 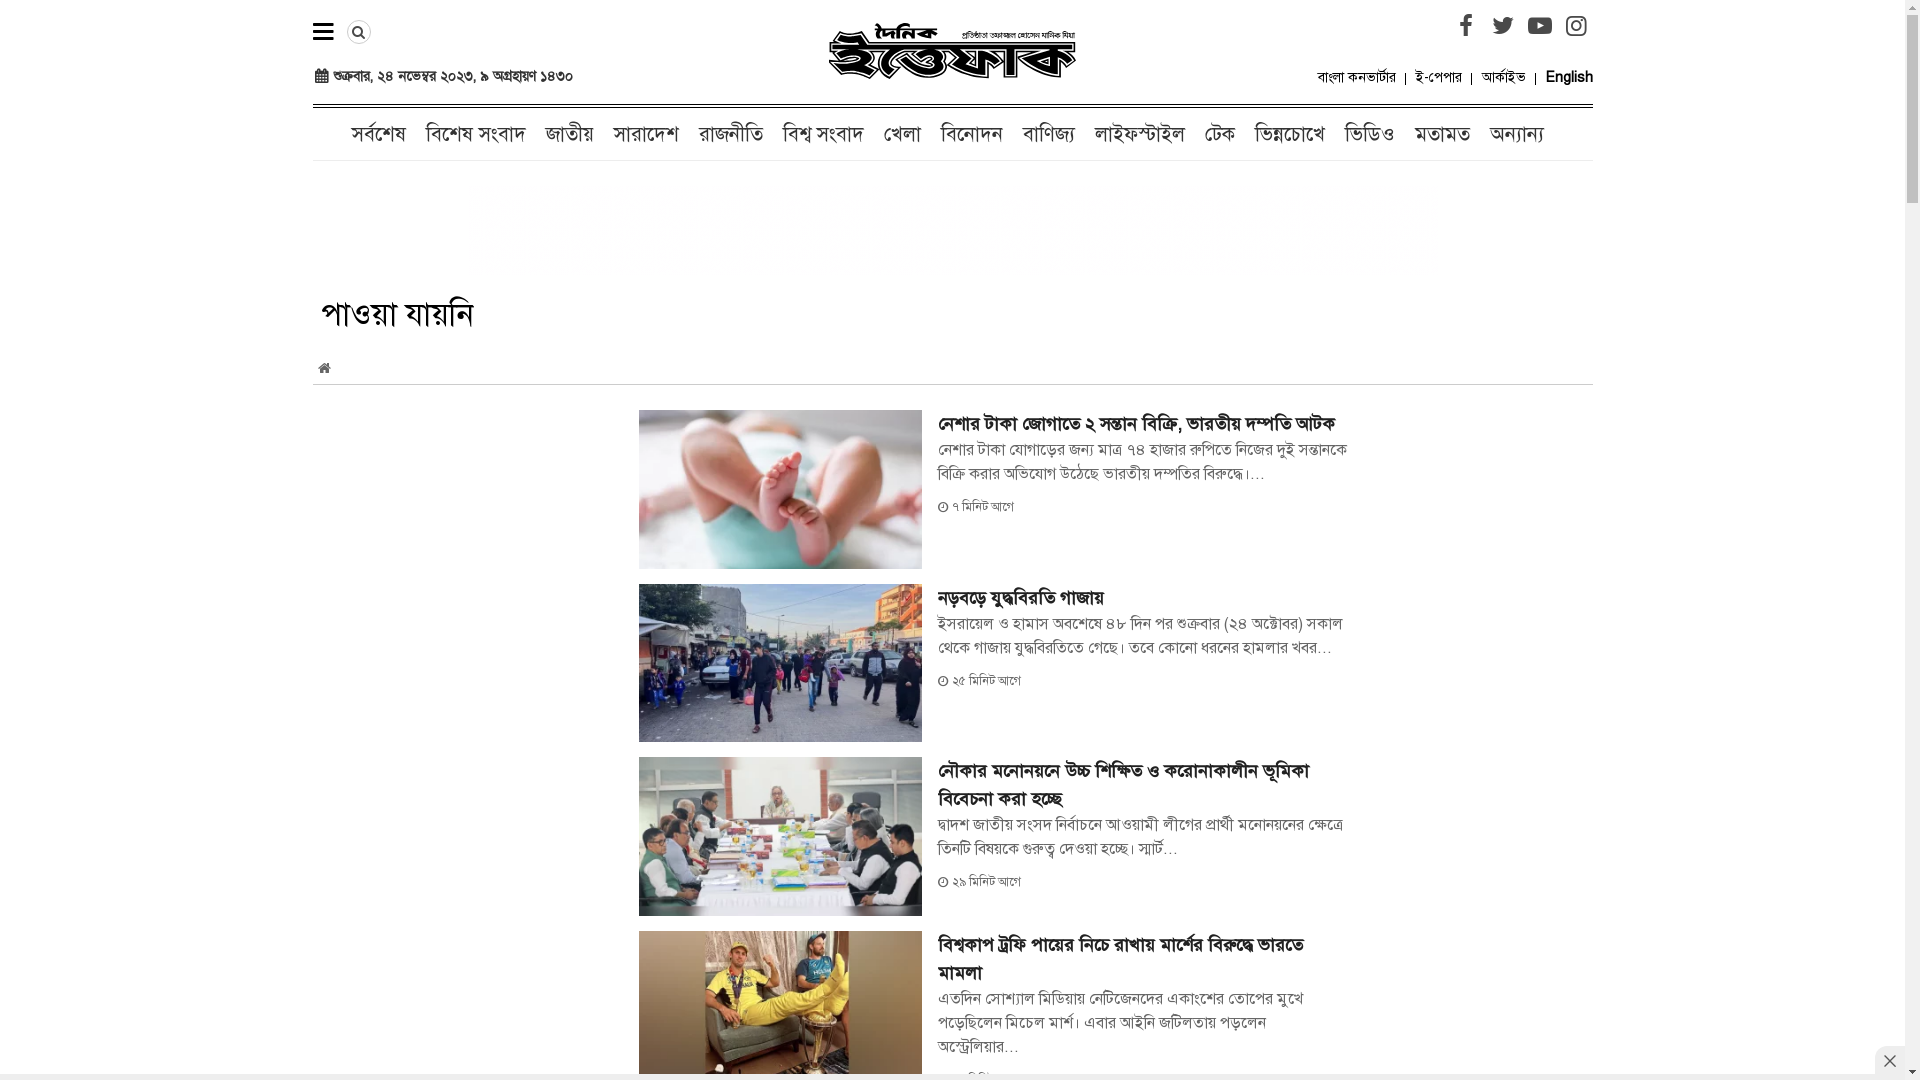 What do you see at coordinates (1540, 26) in the screenshot?
I see `YouTube` at bounding box center [1540, 26].